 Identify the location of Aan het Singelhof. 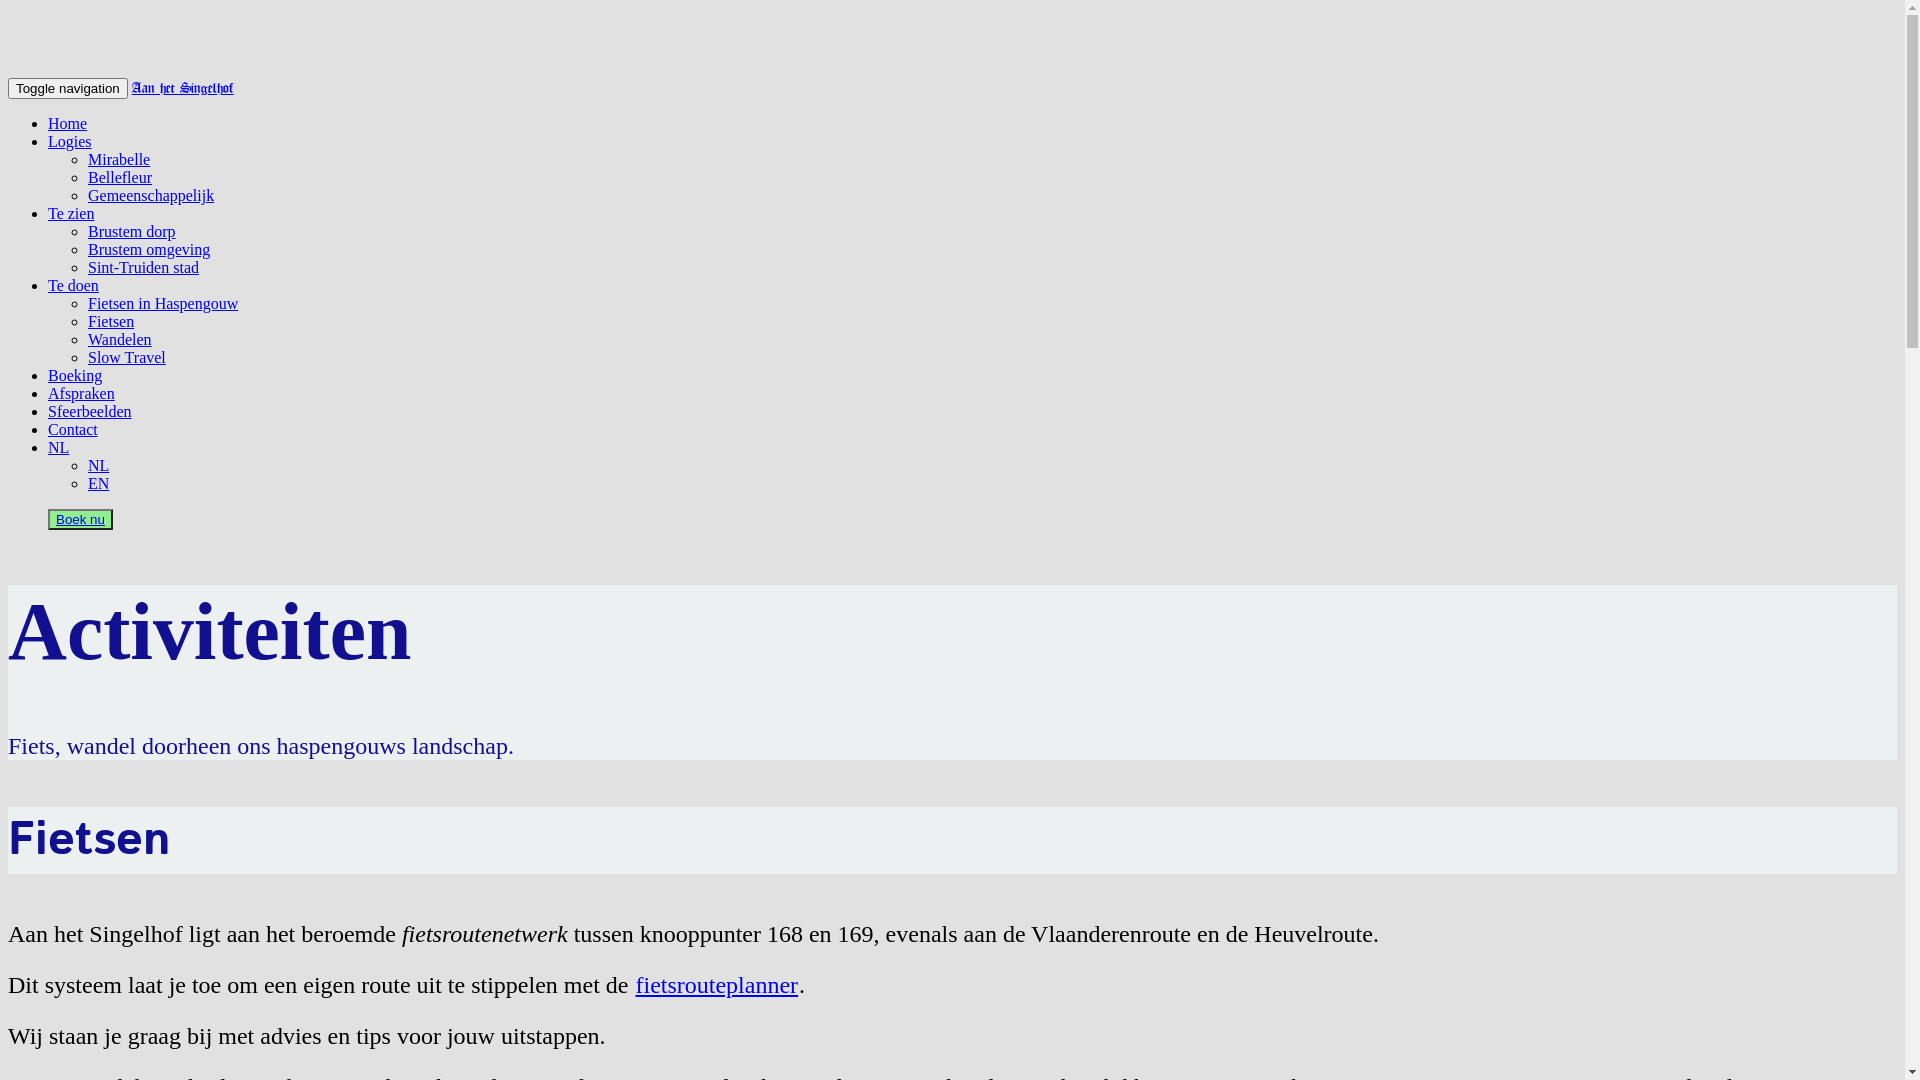
(183, 89).